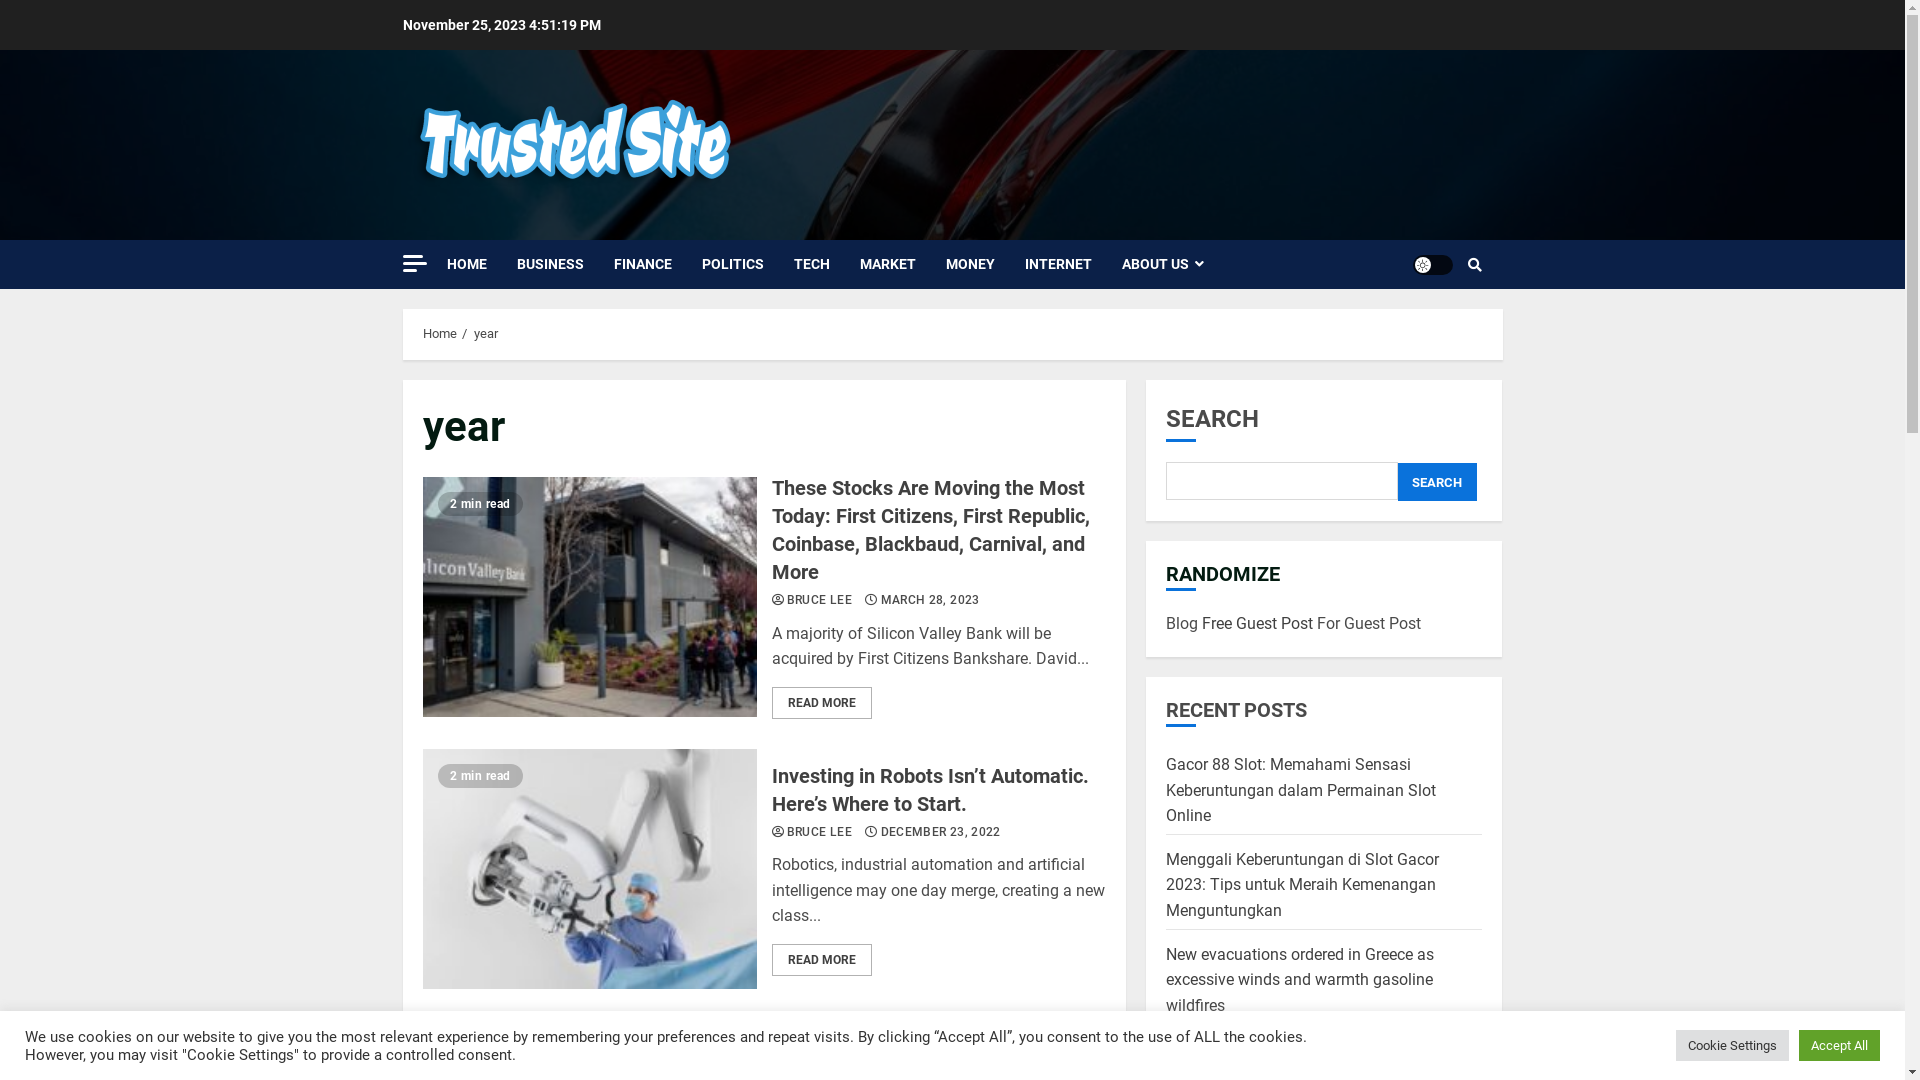 The width and height of the screenshot is (1920, 1080). I want to click on Light/Dark Button, so click(1432, 264).